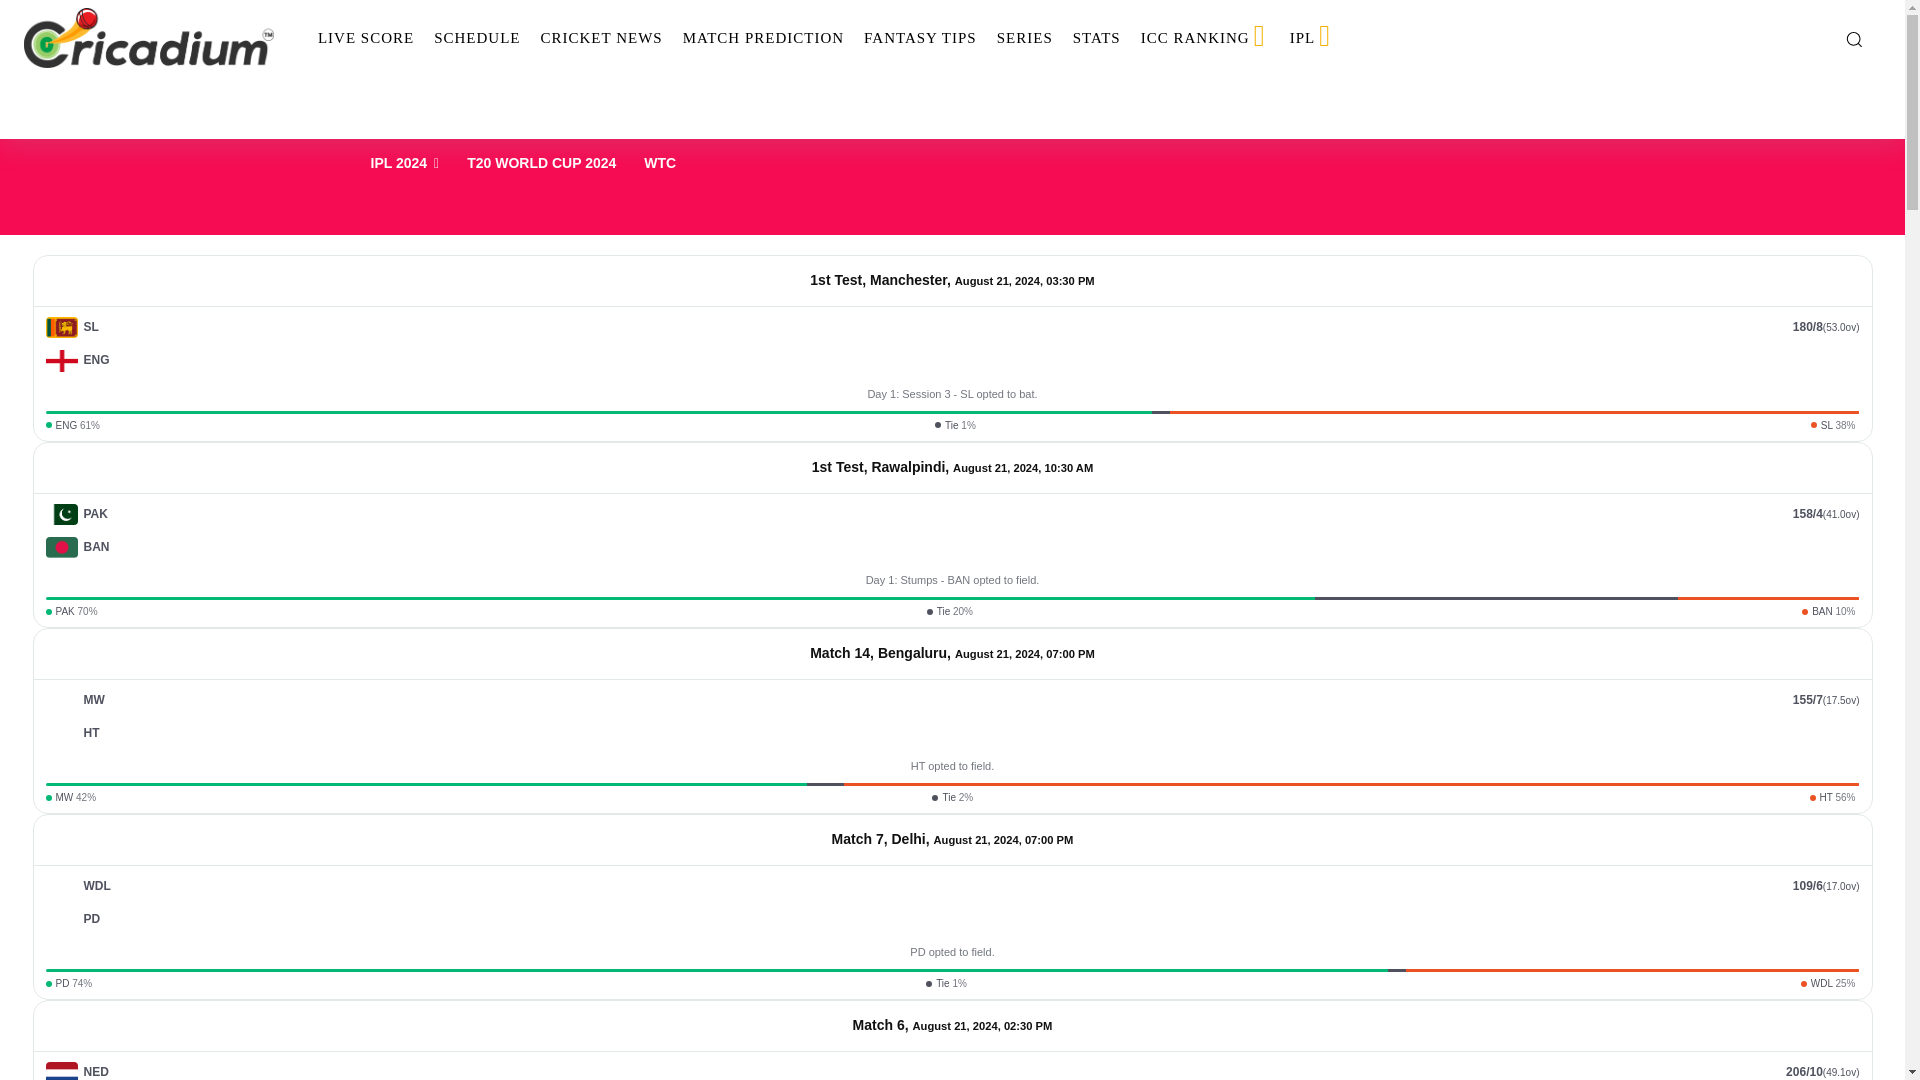 The height and width of the screenshot is (1080, 1920). What do you see at coordinates (764, 38) in the screenshot?
I see `MATCH PREDICTION` at bounding box center [764, 38].